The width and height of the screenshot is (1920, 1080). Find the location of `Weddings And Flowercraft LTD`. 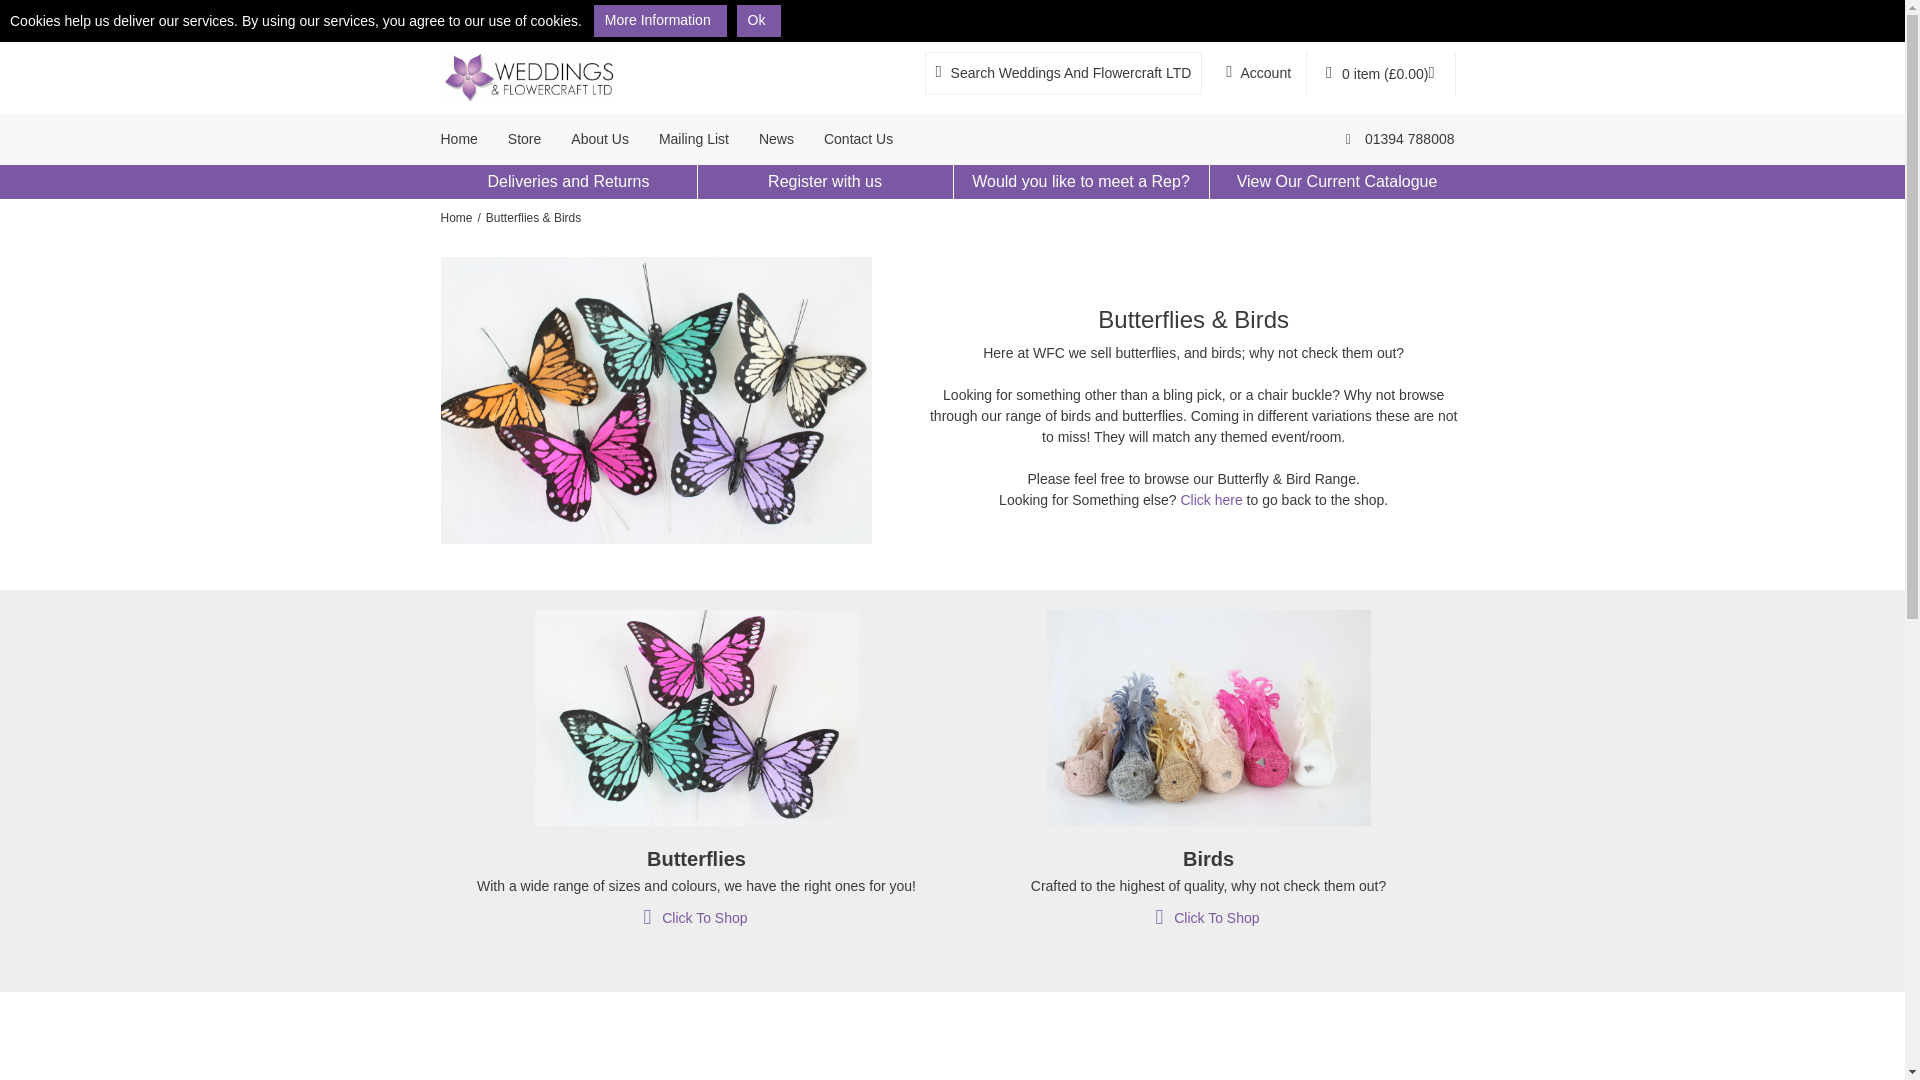

Weddings And Flowercraft LTD is located at coordinates (1400, 140).